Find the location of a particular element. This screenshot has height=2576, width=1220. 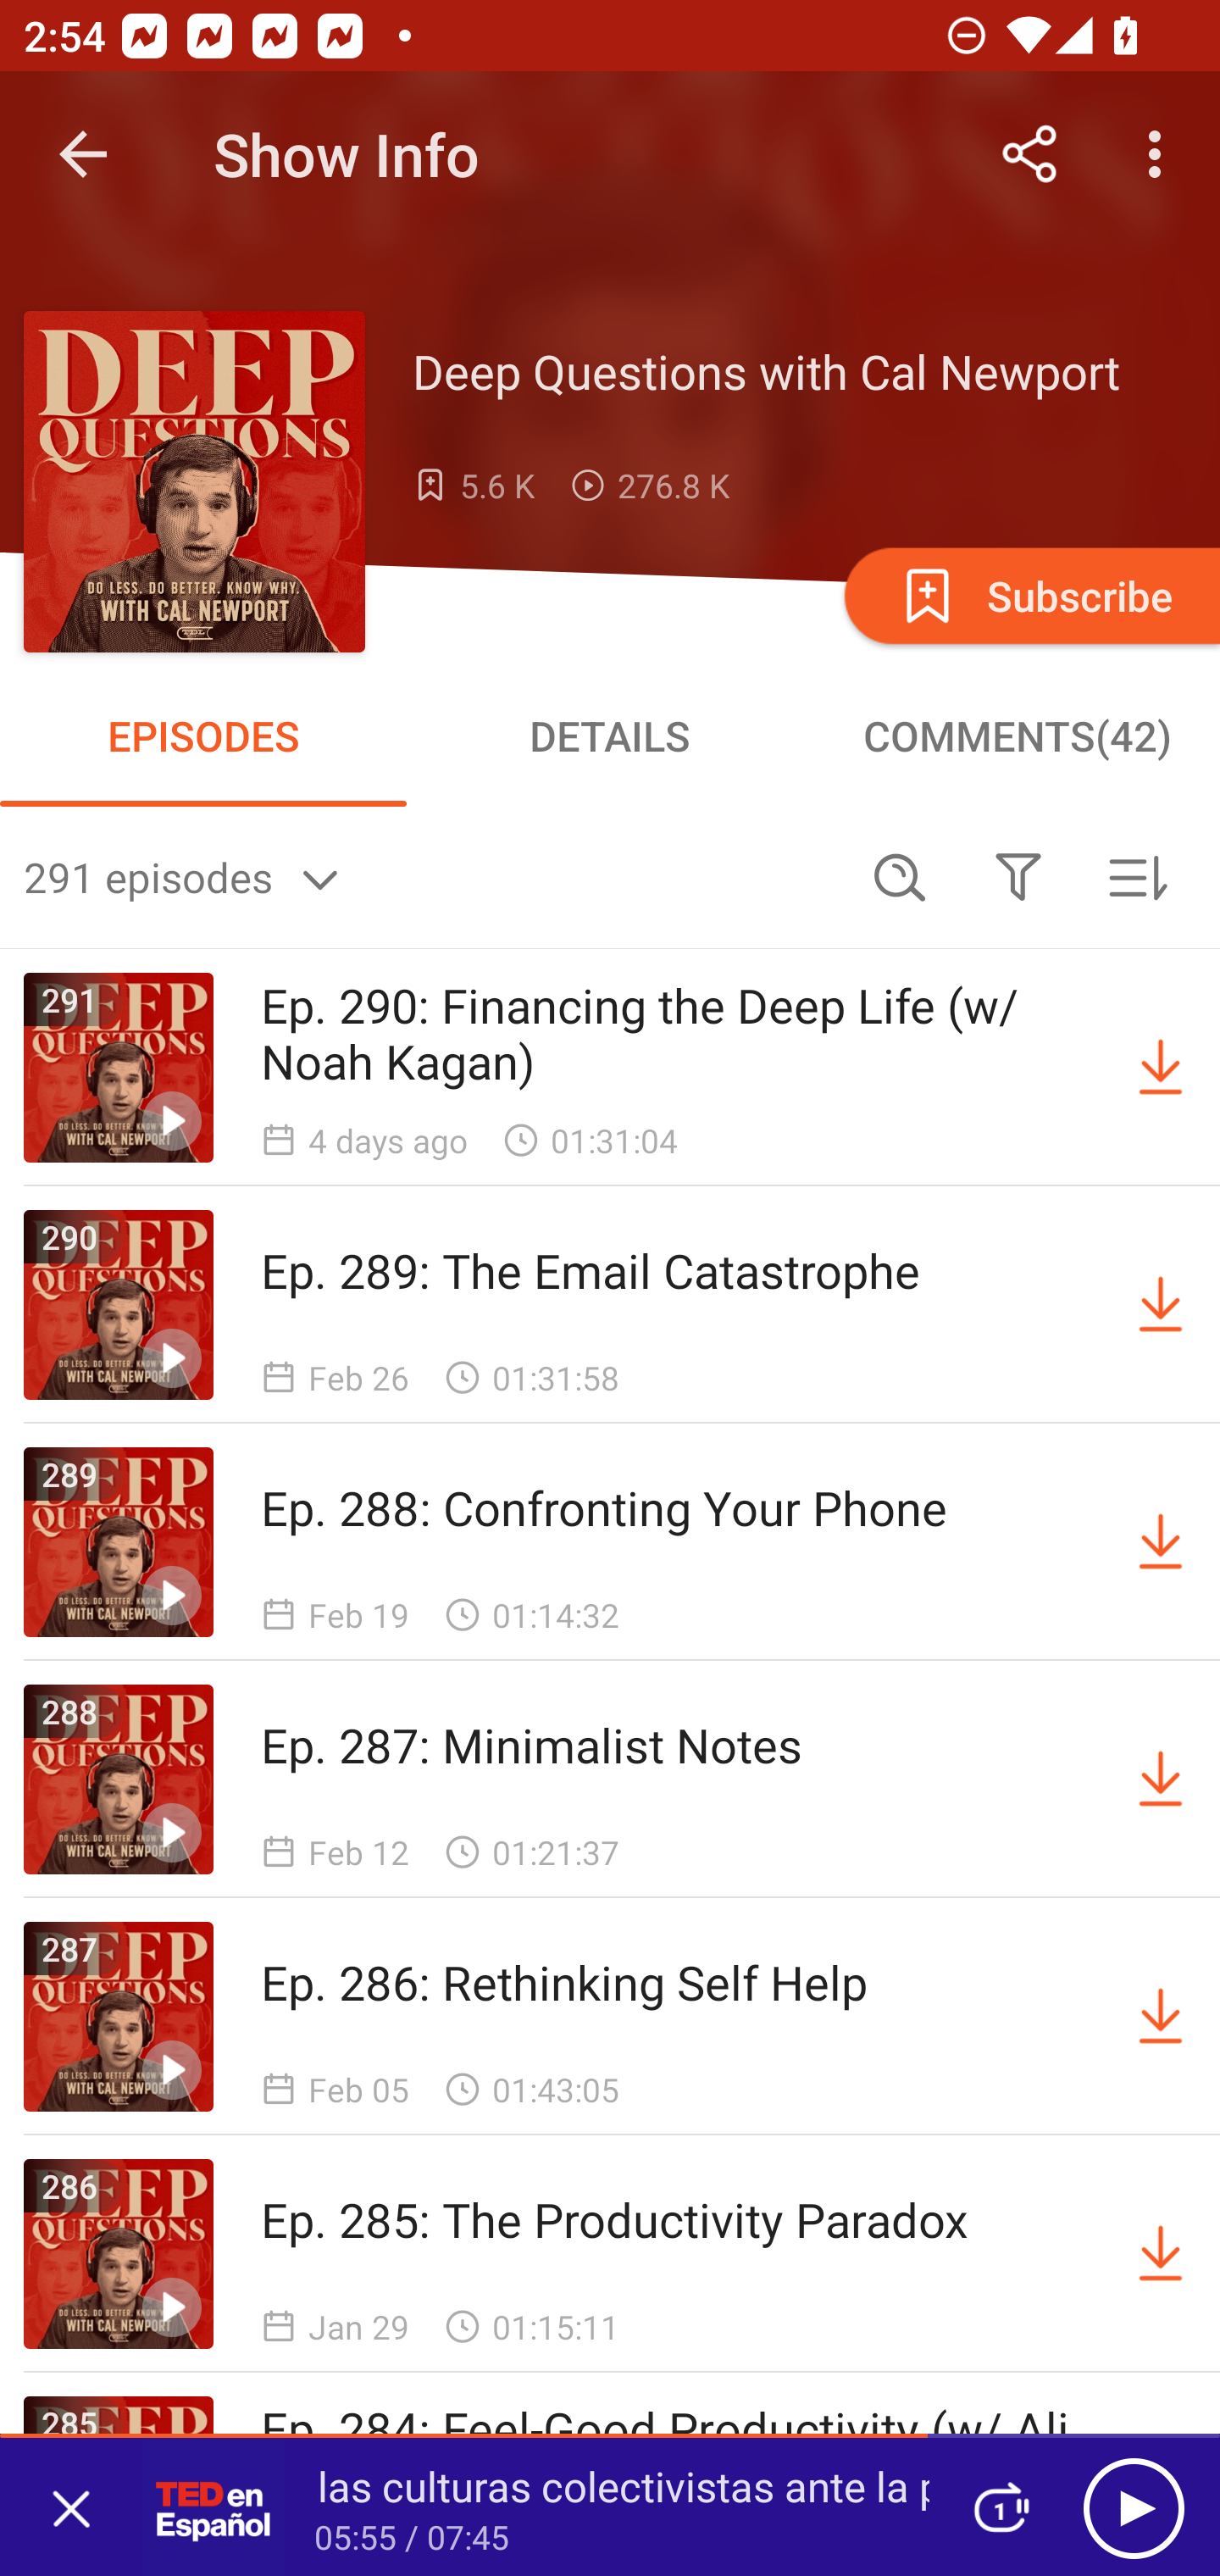

Subscribe is located at coordinates (1029, 595).